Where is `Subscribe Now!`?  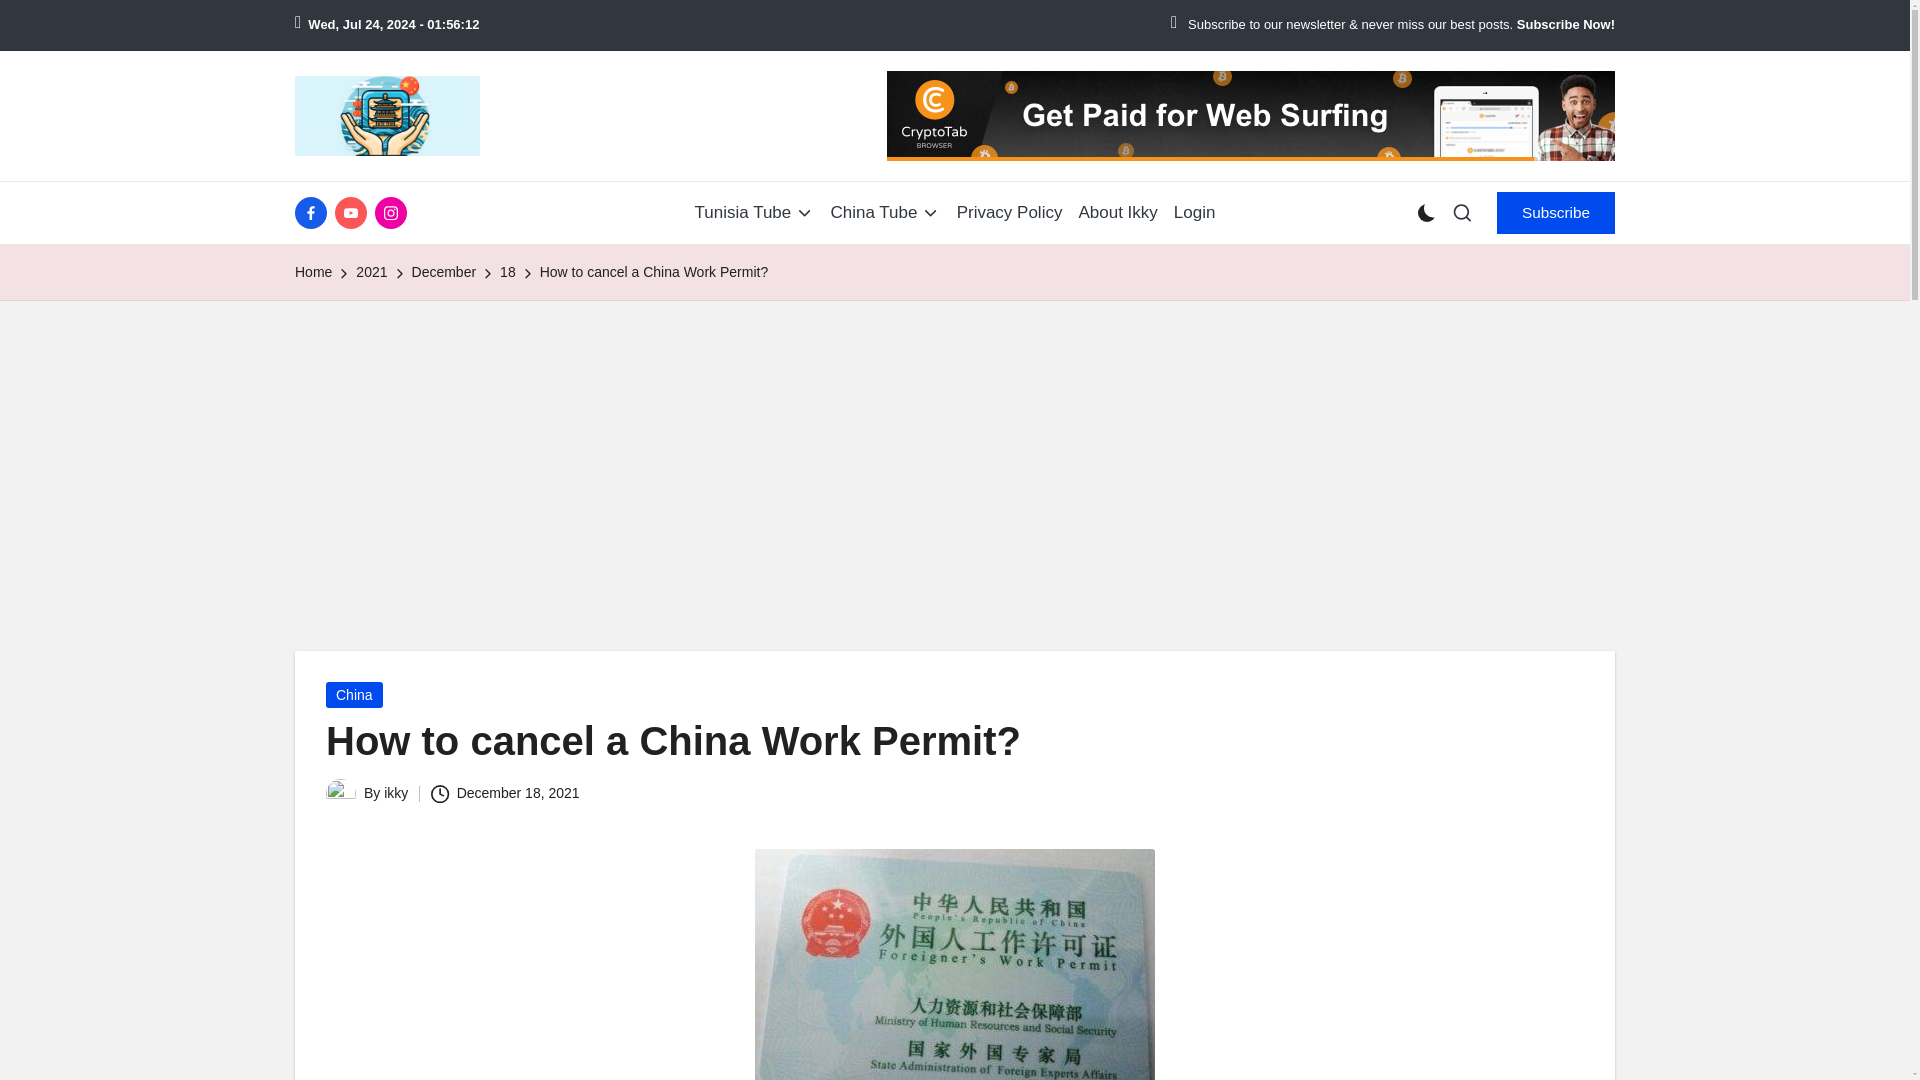 Subscribe Now! is located at coordinates (1565, 25).